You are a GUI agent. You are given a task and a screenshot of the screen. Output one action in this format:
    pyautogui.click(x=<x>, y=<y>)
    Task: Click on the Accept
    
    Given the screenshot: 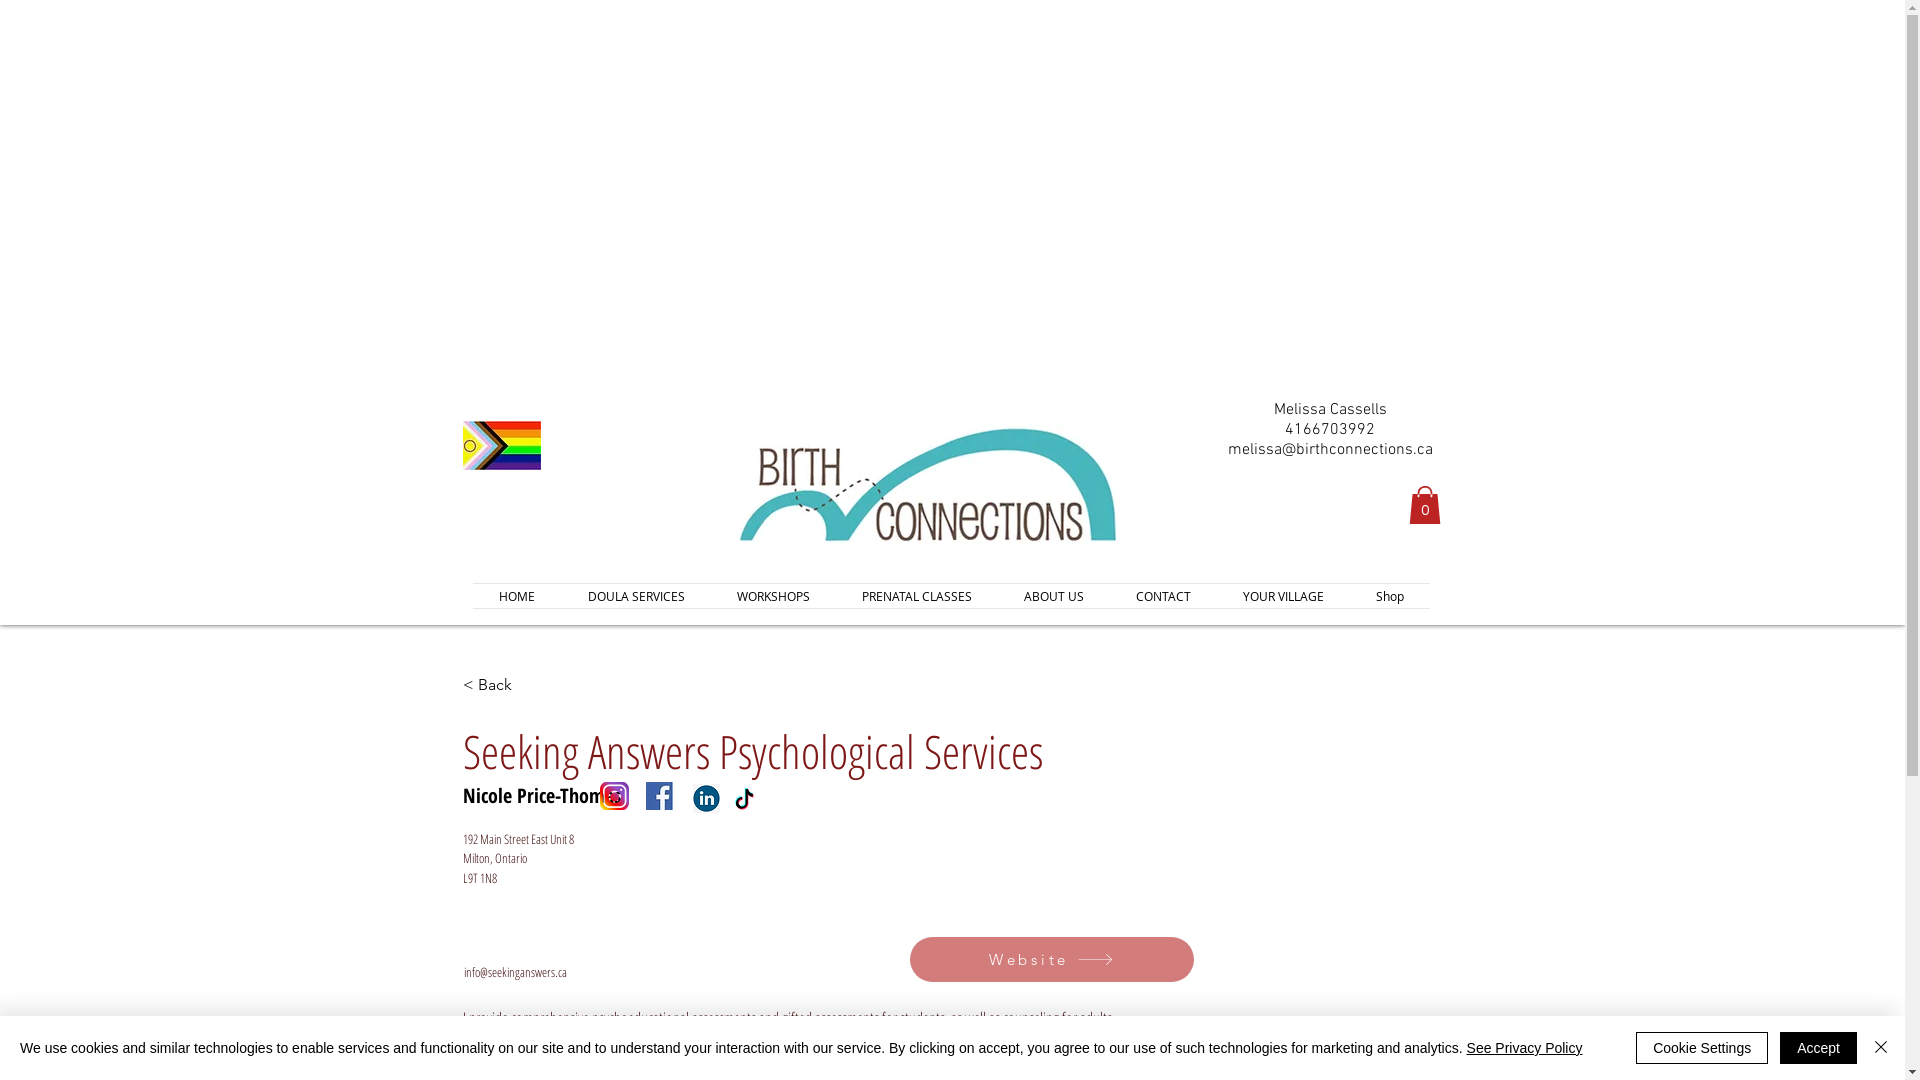 What is the action you would take?
    pyautogui.click(x=1818, y=1048)
    